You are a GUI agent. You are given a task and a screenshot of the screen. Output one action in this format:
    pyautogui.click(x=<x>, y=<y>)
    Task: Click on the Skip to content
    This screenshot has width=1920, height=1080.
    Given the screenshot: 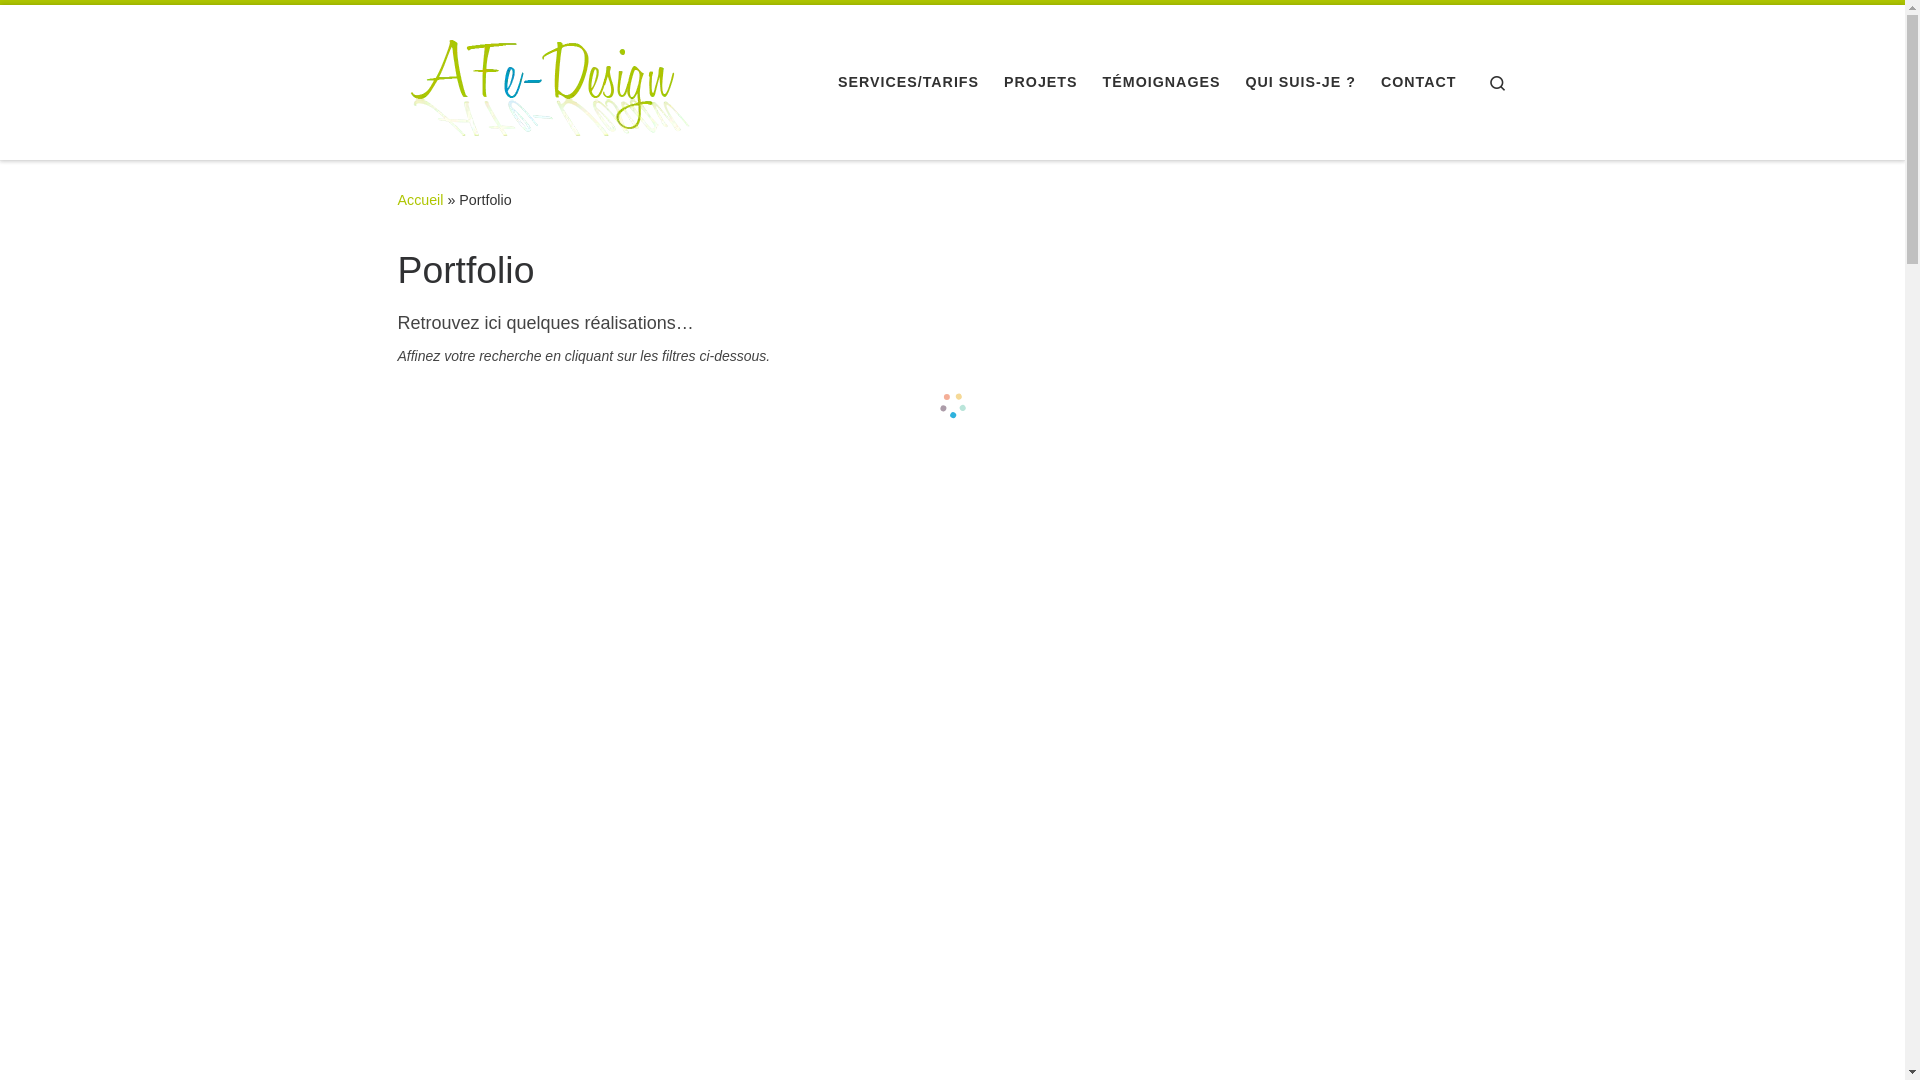 What is the action you would take?
    pyautogui.click(x=81, y=27)
    